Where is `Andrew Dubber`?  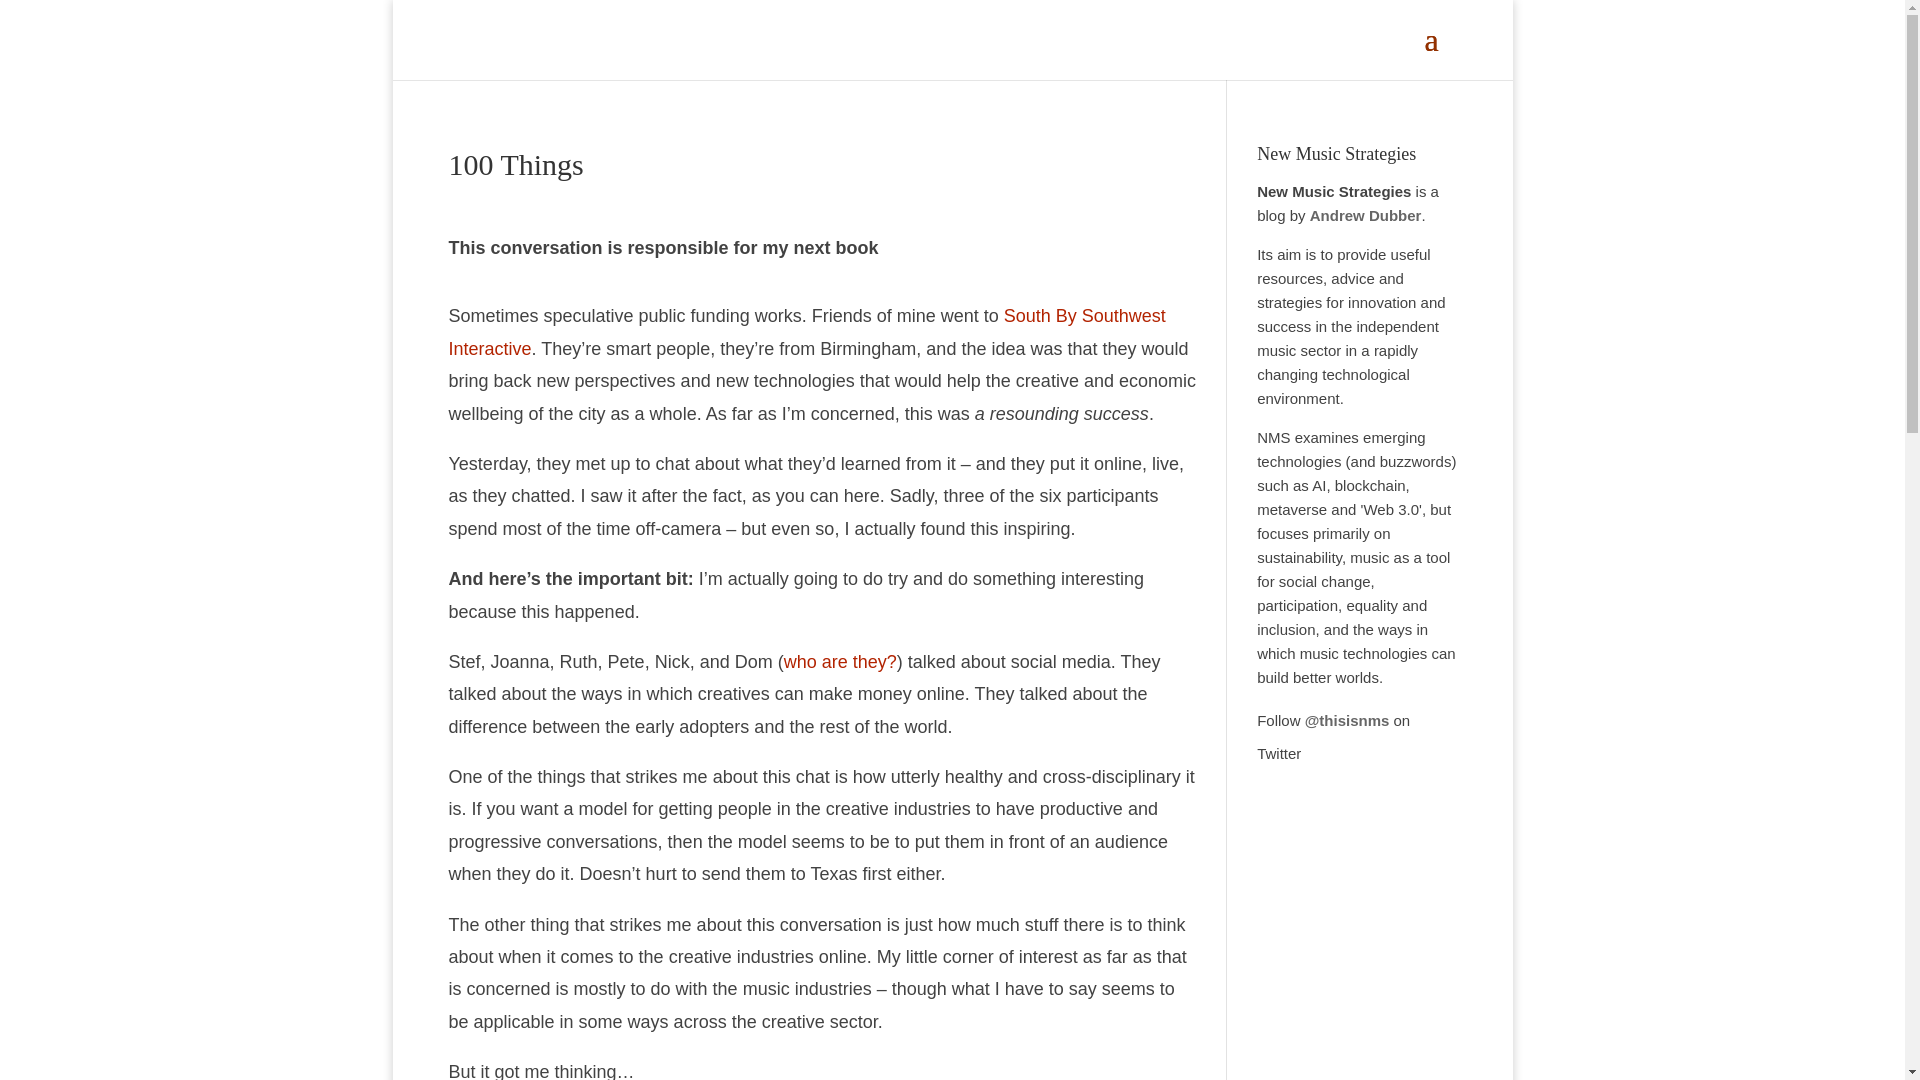 Andrew Dubber is located at coordinates (1366, 215).